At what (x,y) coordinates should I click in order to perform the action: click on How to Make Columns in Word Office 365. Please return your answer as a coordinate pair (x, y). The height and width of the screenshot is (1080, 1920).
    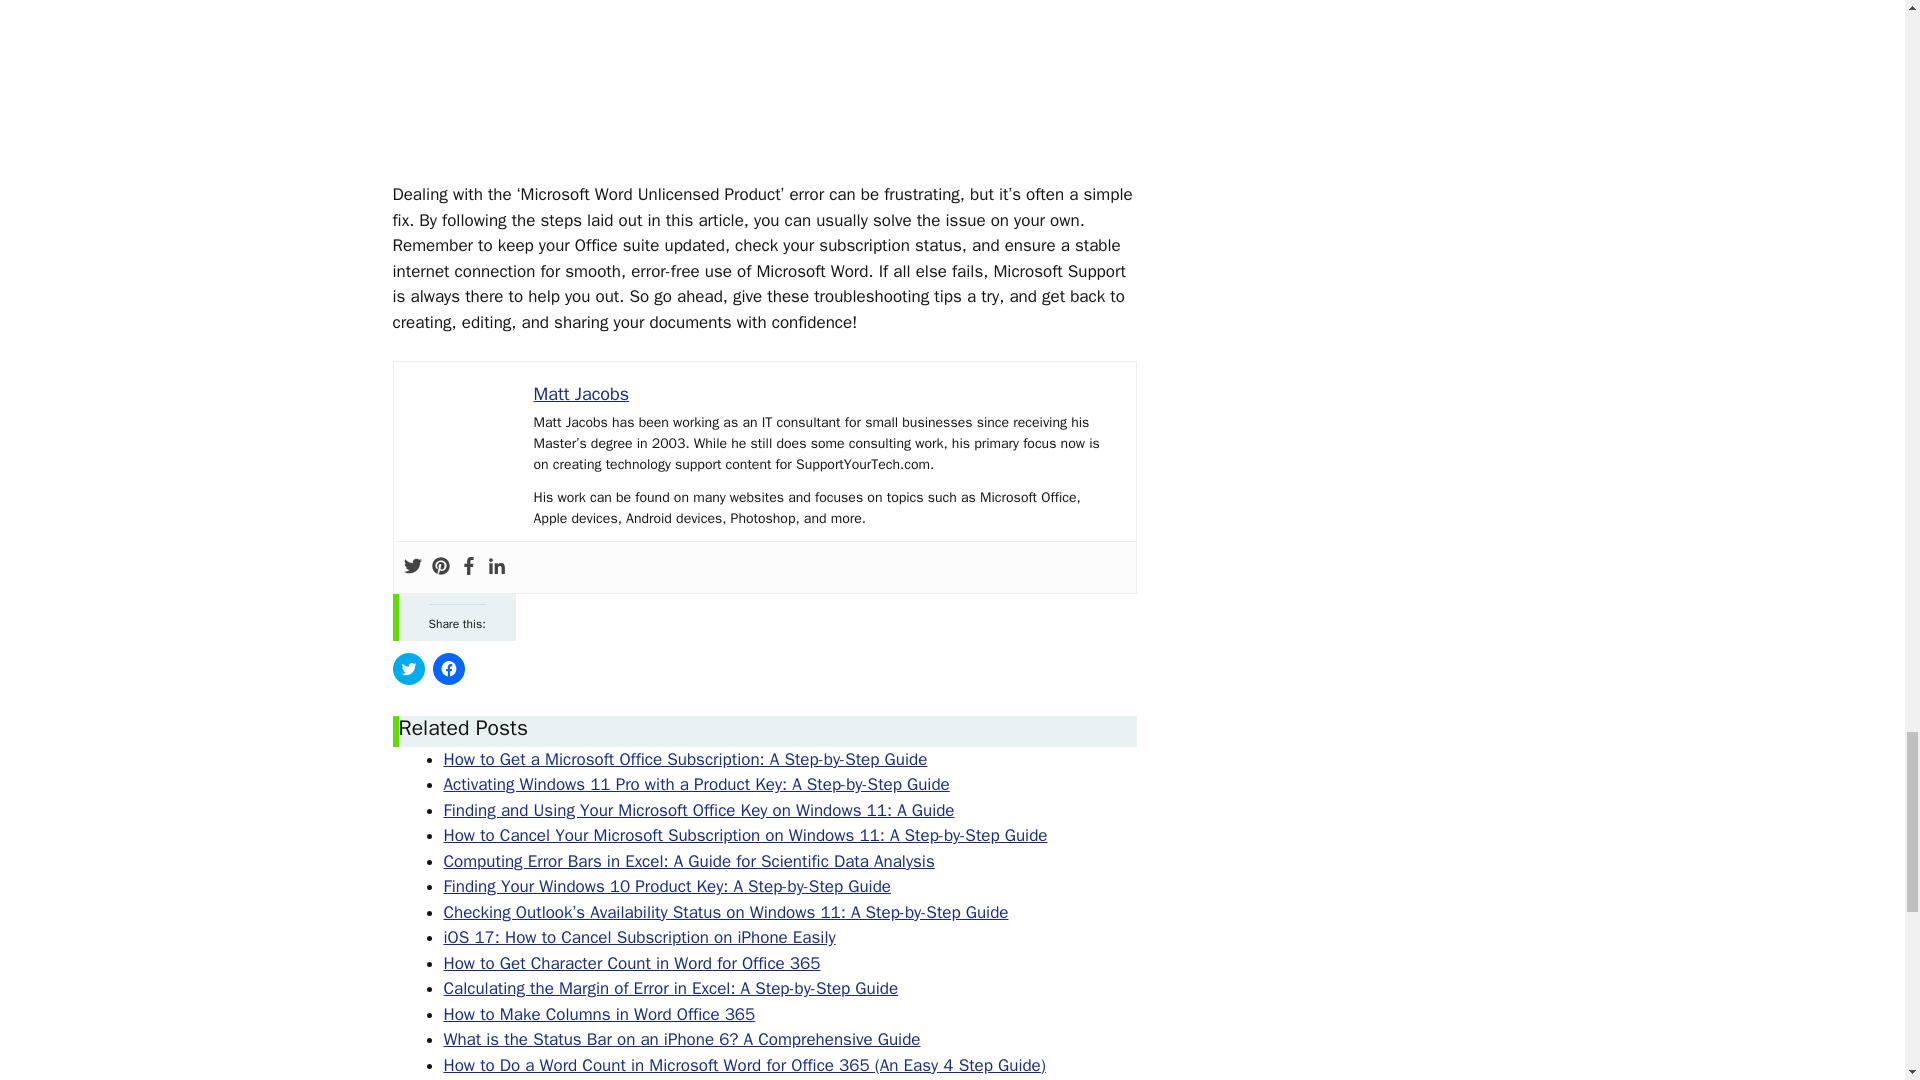
    Looking at the image, I should click on (600, 1014).